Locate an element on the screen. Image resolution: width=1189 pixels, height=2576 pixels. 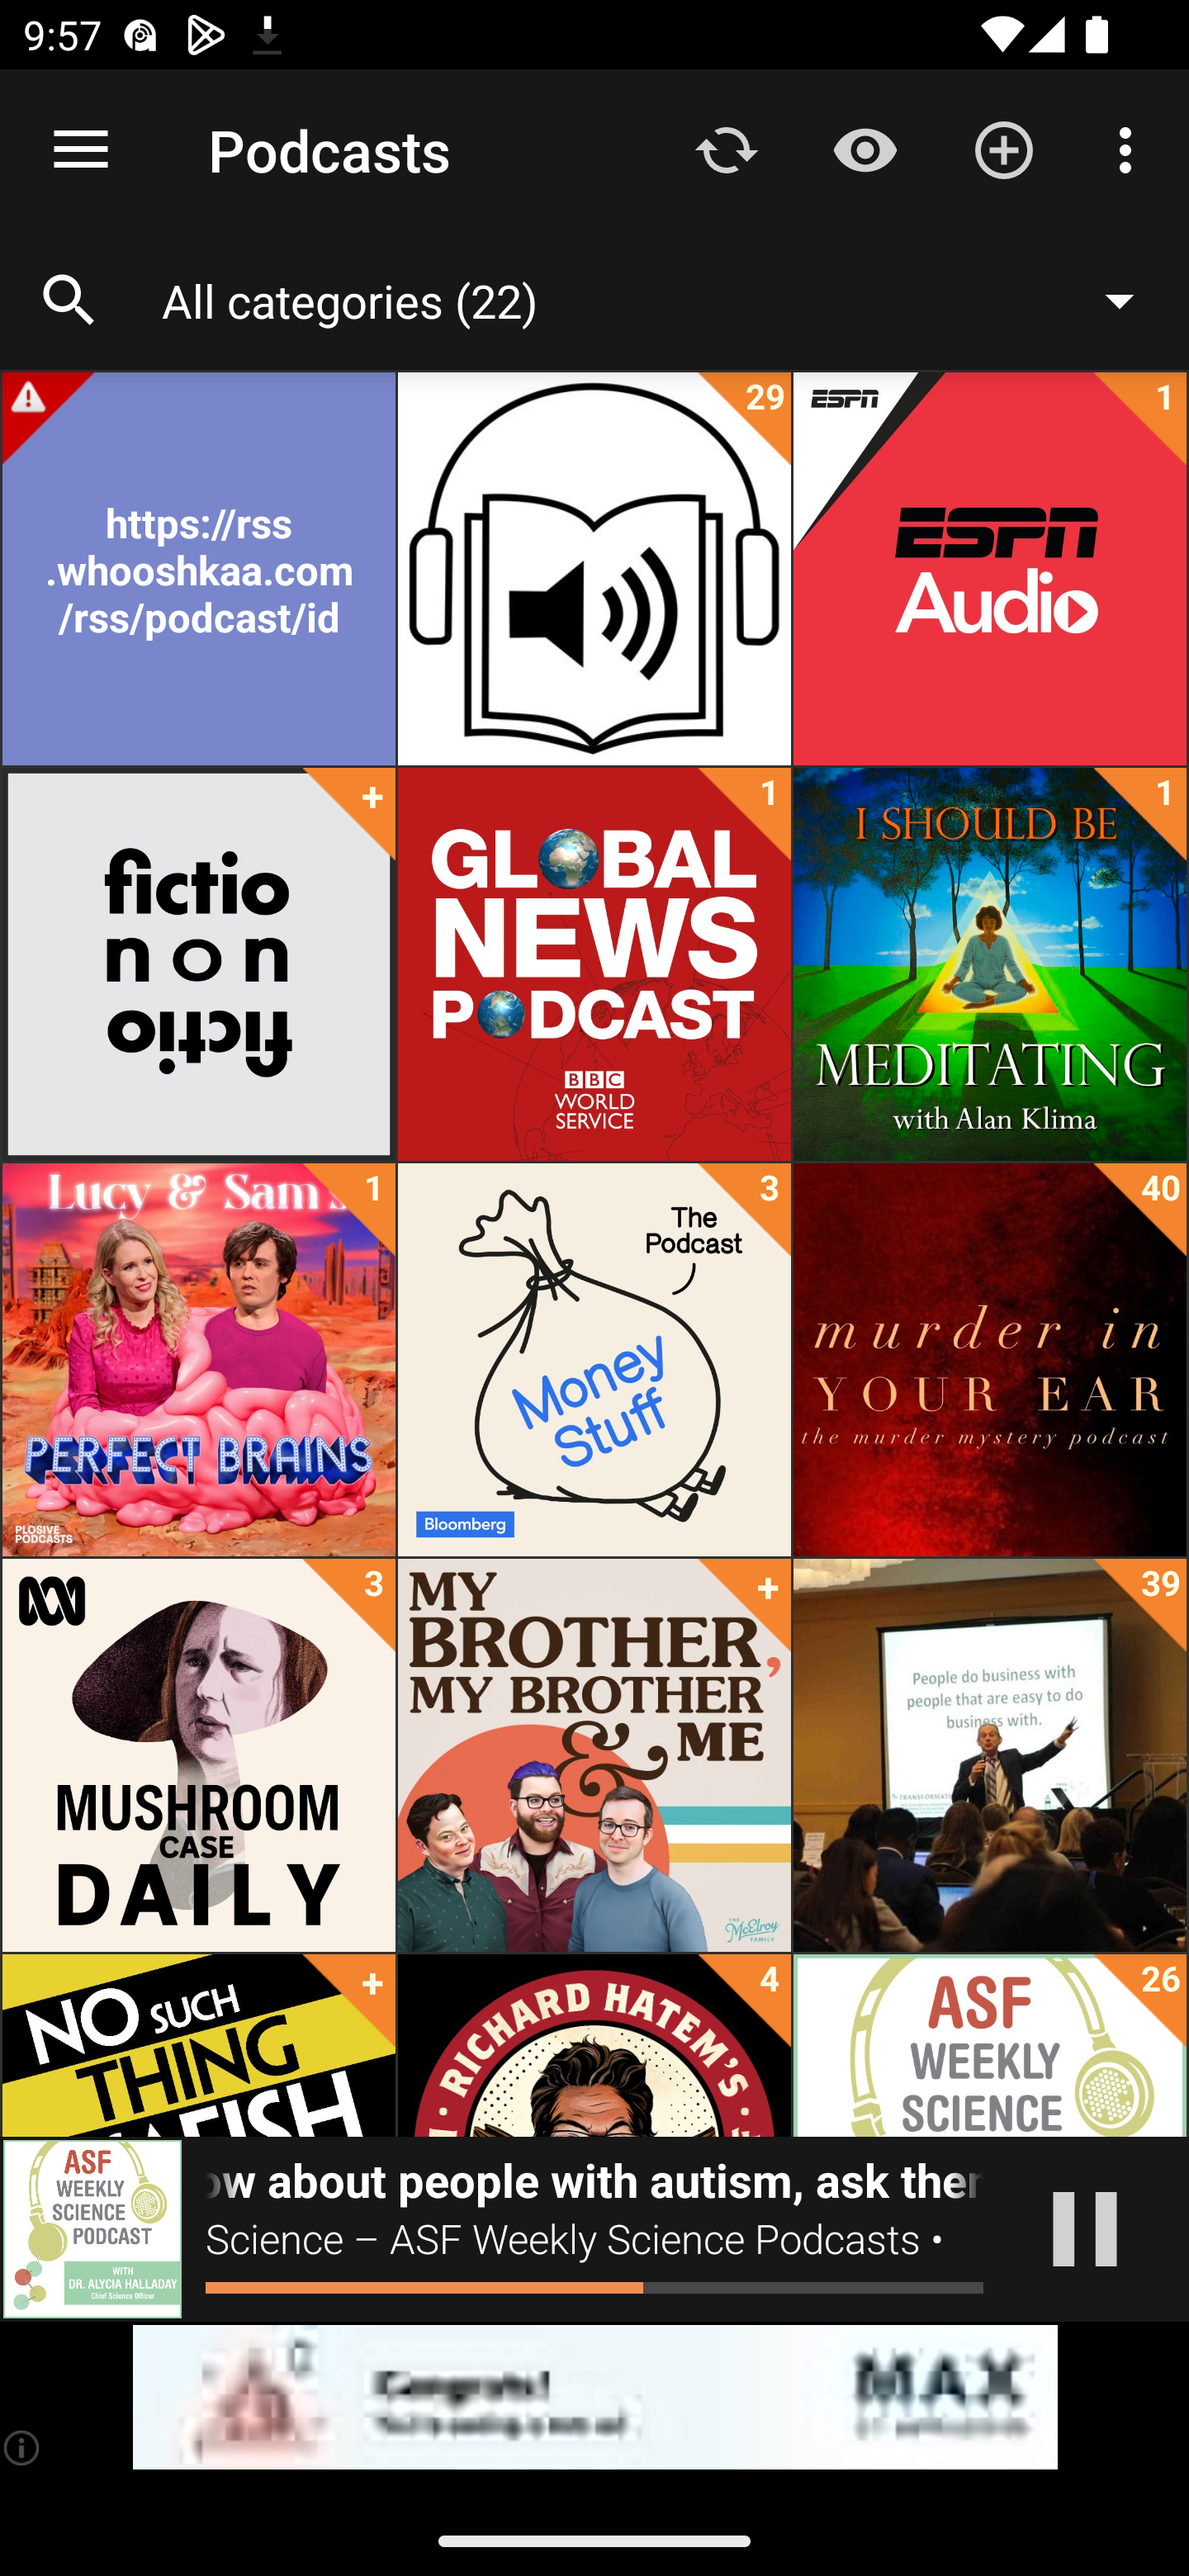
fiction/non/fiction + is located at coordinates (198, 964).